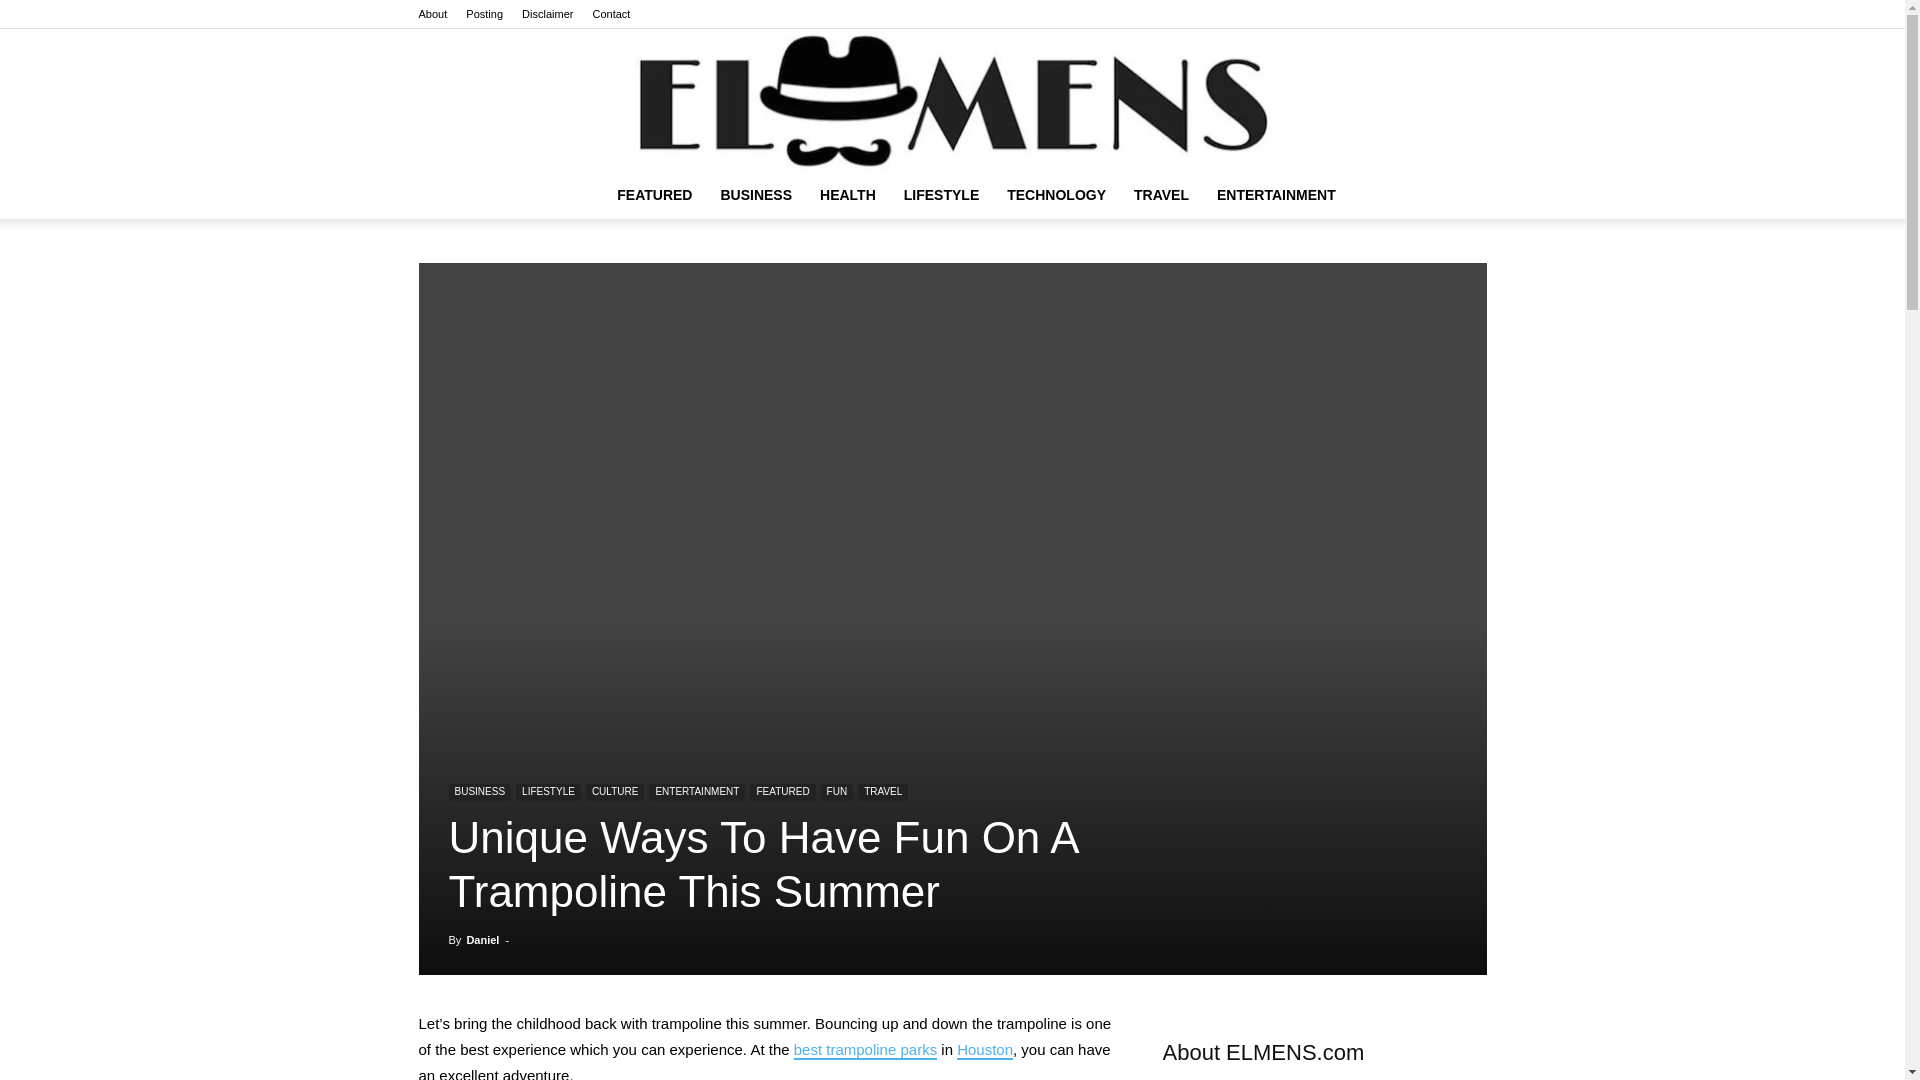  I want to click on CATEGORIES, so click(654, 194).